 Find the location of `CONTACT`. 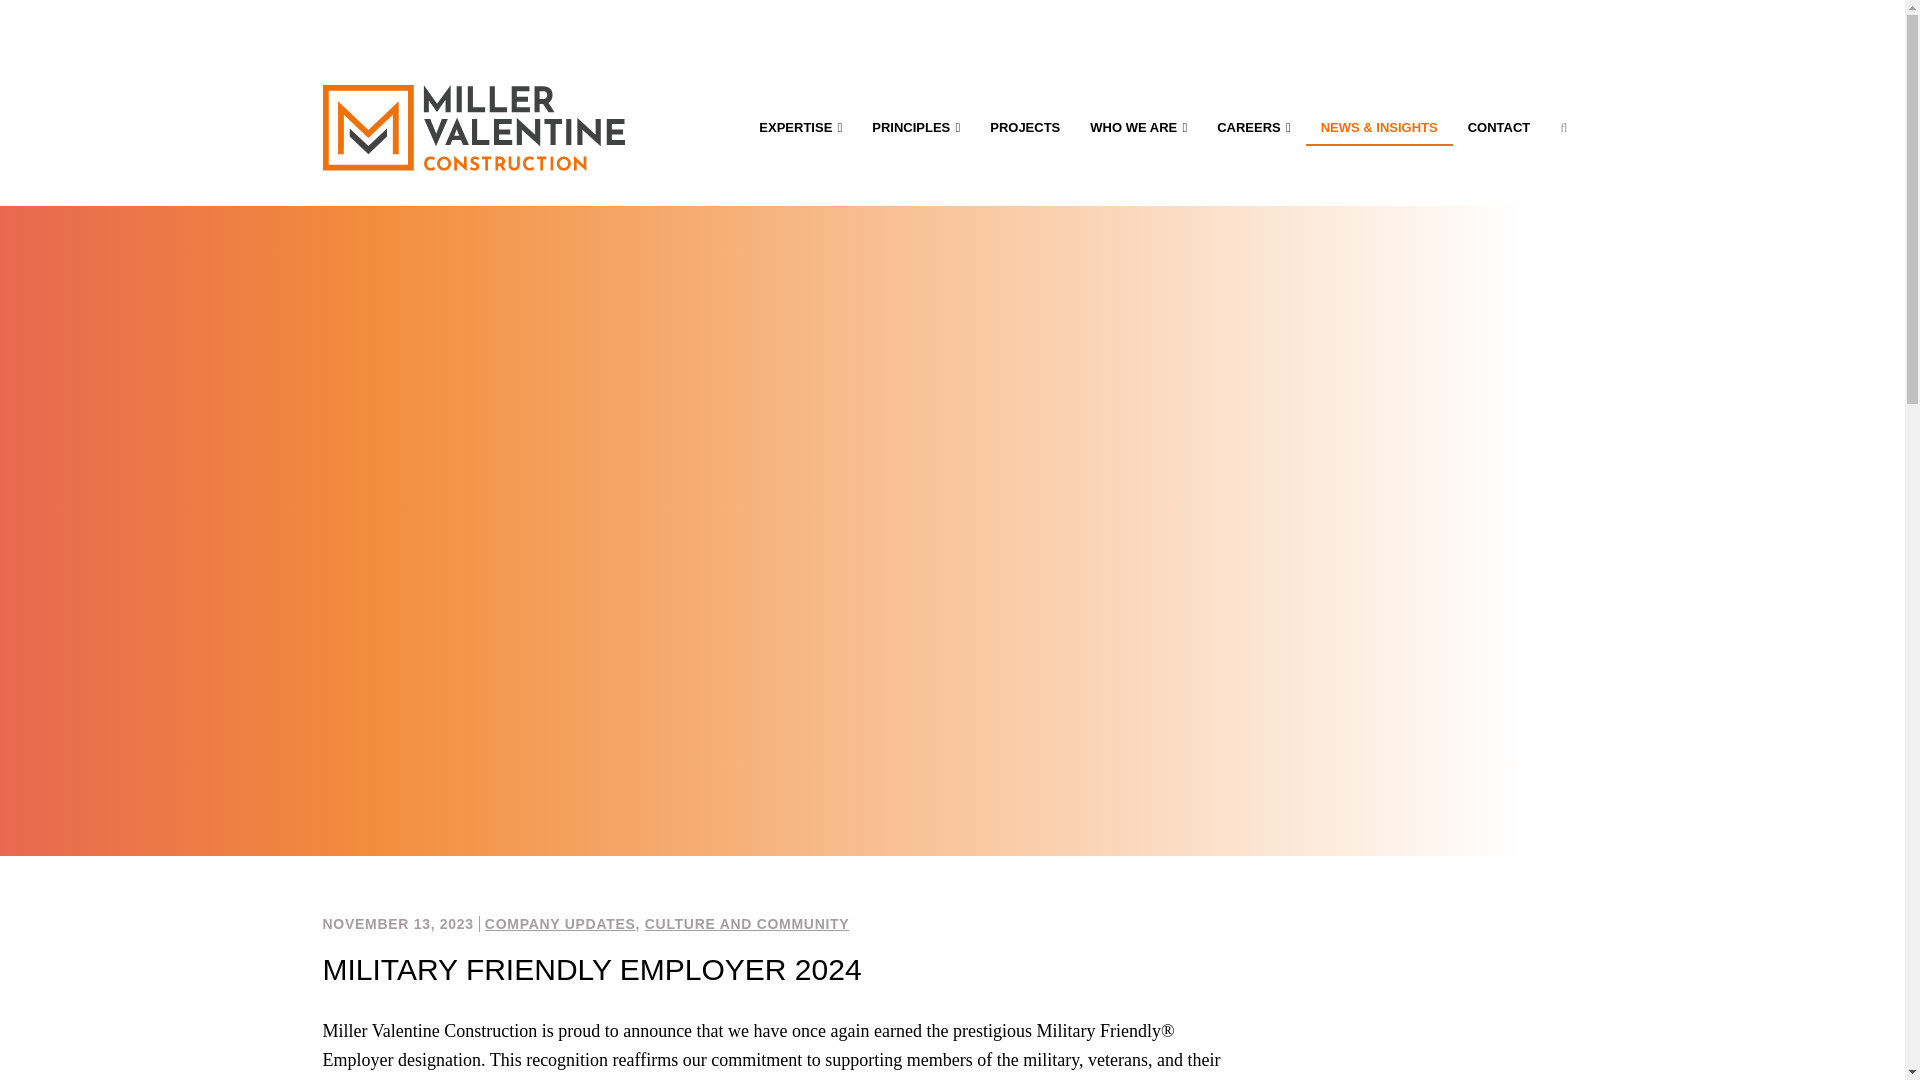

CONTACT is located at coordinates (1499, 127).